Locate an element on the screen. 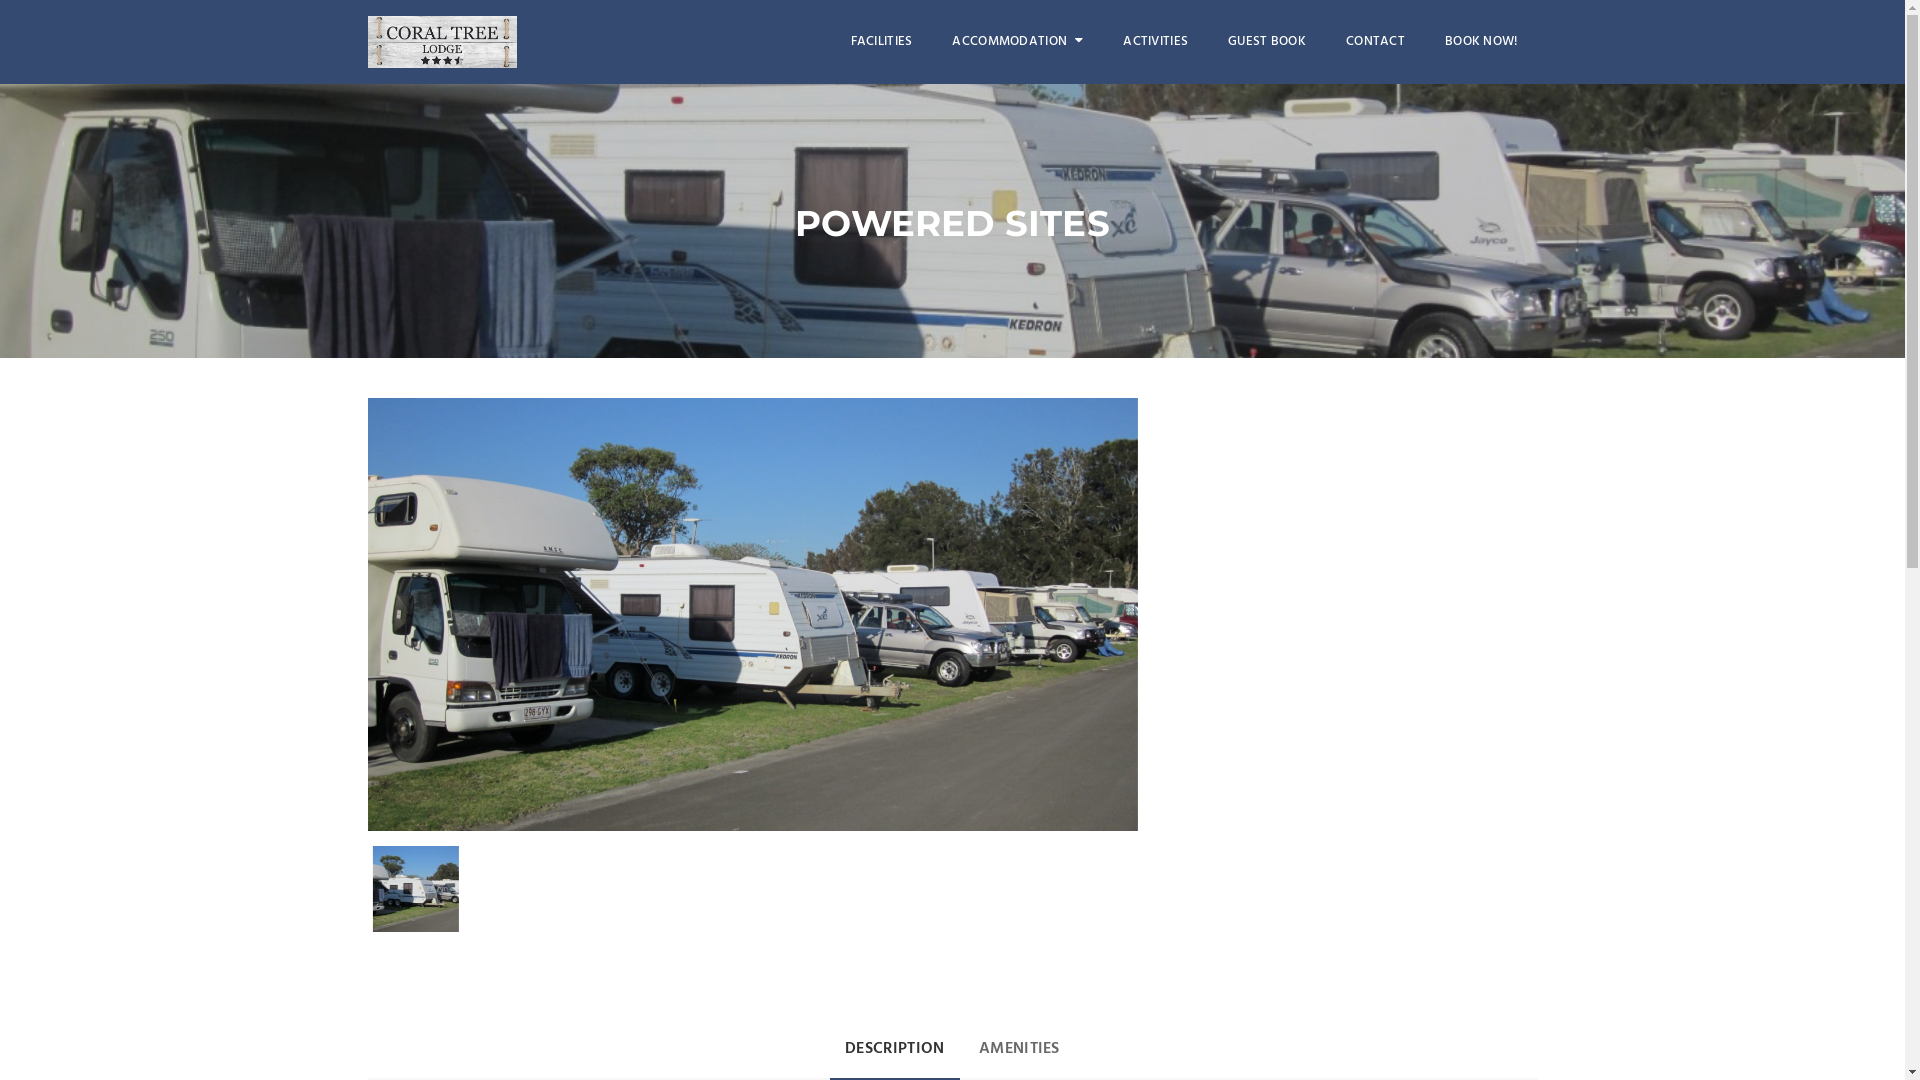 Image resolution: width=1920 pixels, height=1080 pixels. CONTACT is located at coordinates (1376, 42).